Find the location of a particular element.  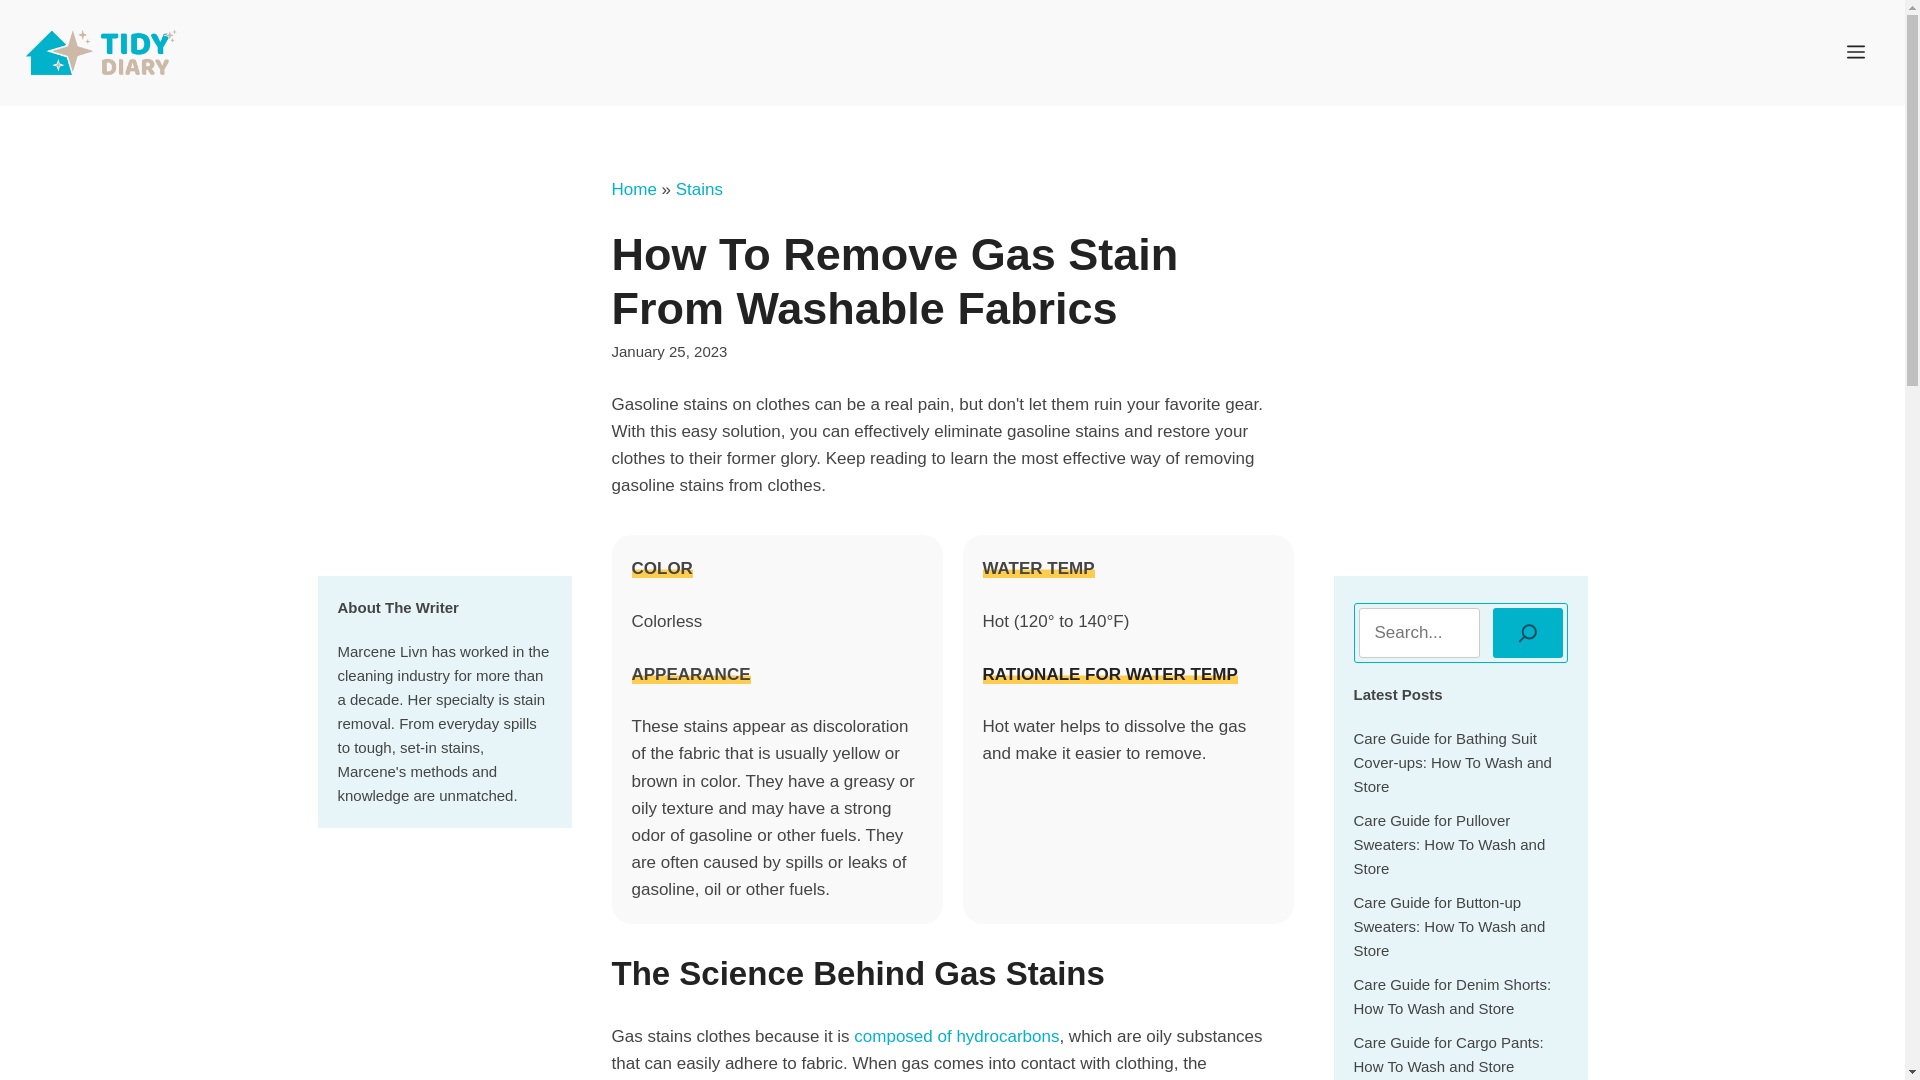

Care Guide for Cargo Pants: How To Wash and Store is located at coordinates (1448, 1054).